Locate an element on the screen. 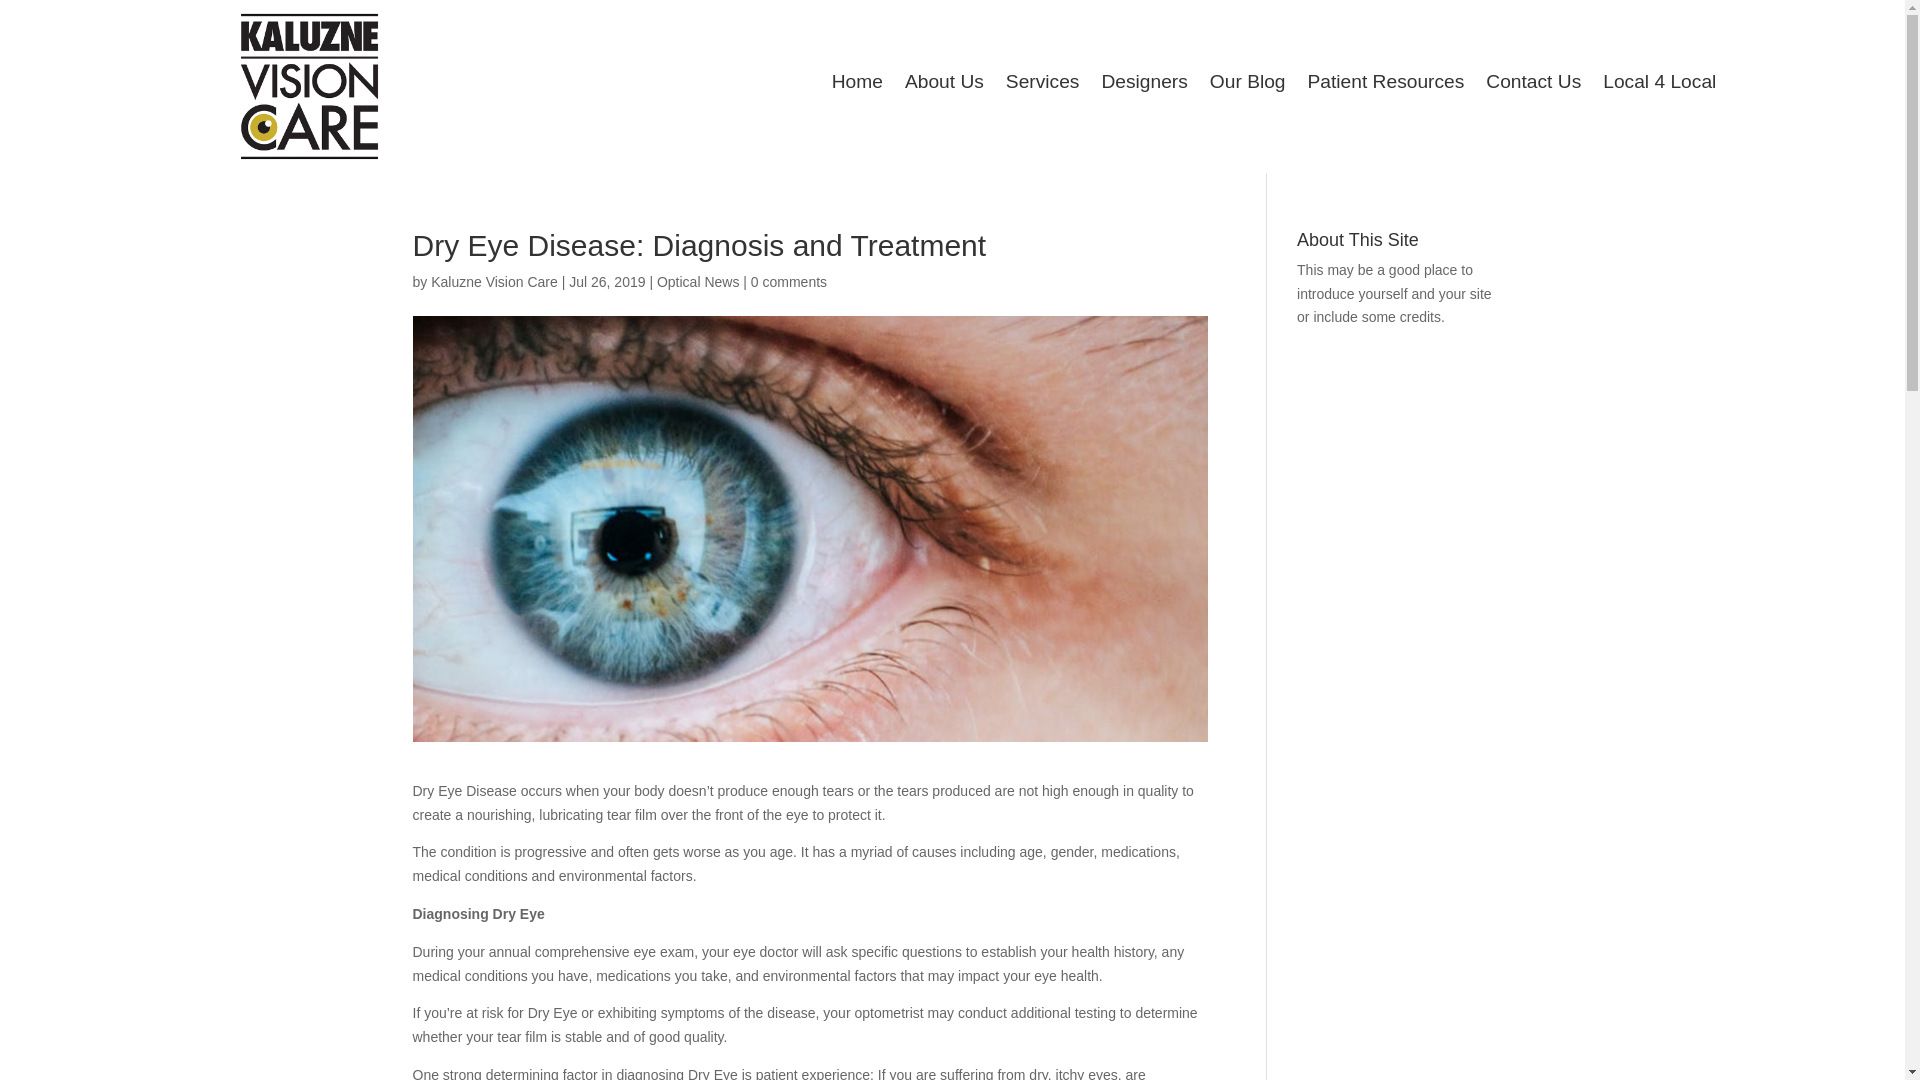  Our Blog is located at coordinates (1248, 86).